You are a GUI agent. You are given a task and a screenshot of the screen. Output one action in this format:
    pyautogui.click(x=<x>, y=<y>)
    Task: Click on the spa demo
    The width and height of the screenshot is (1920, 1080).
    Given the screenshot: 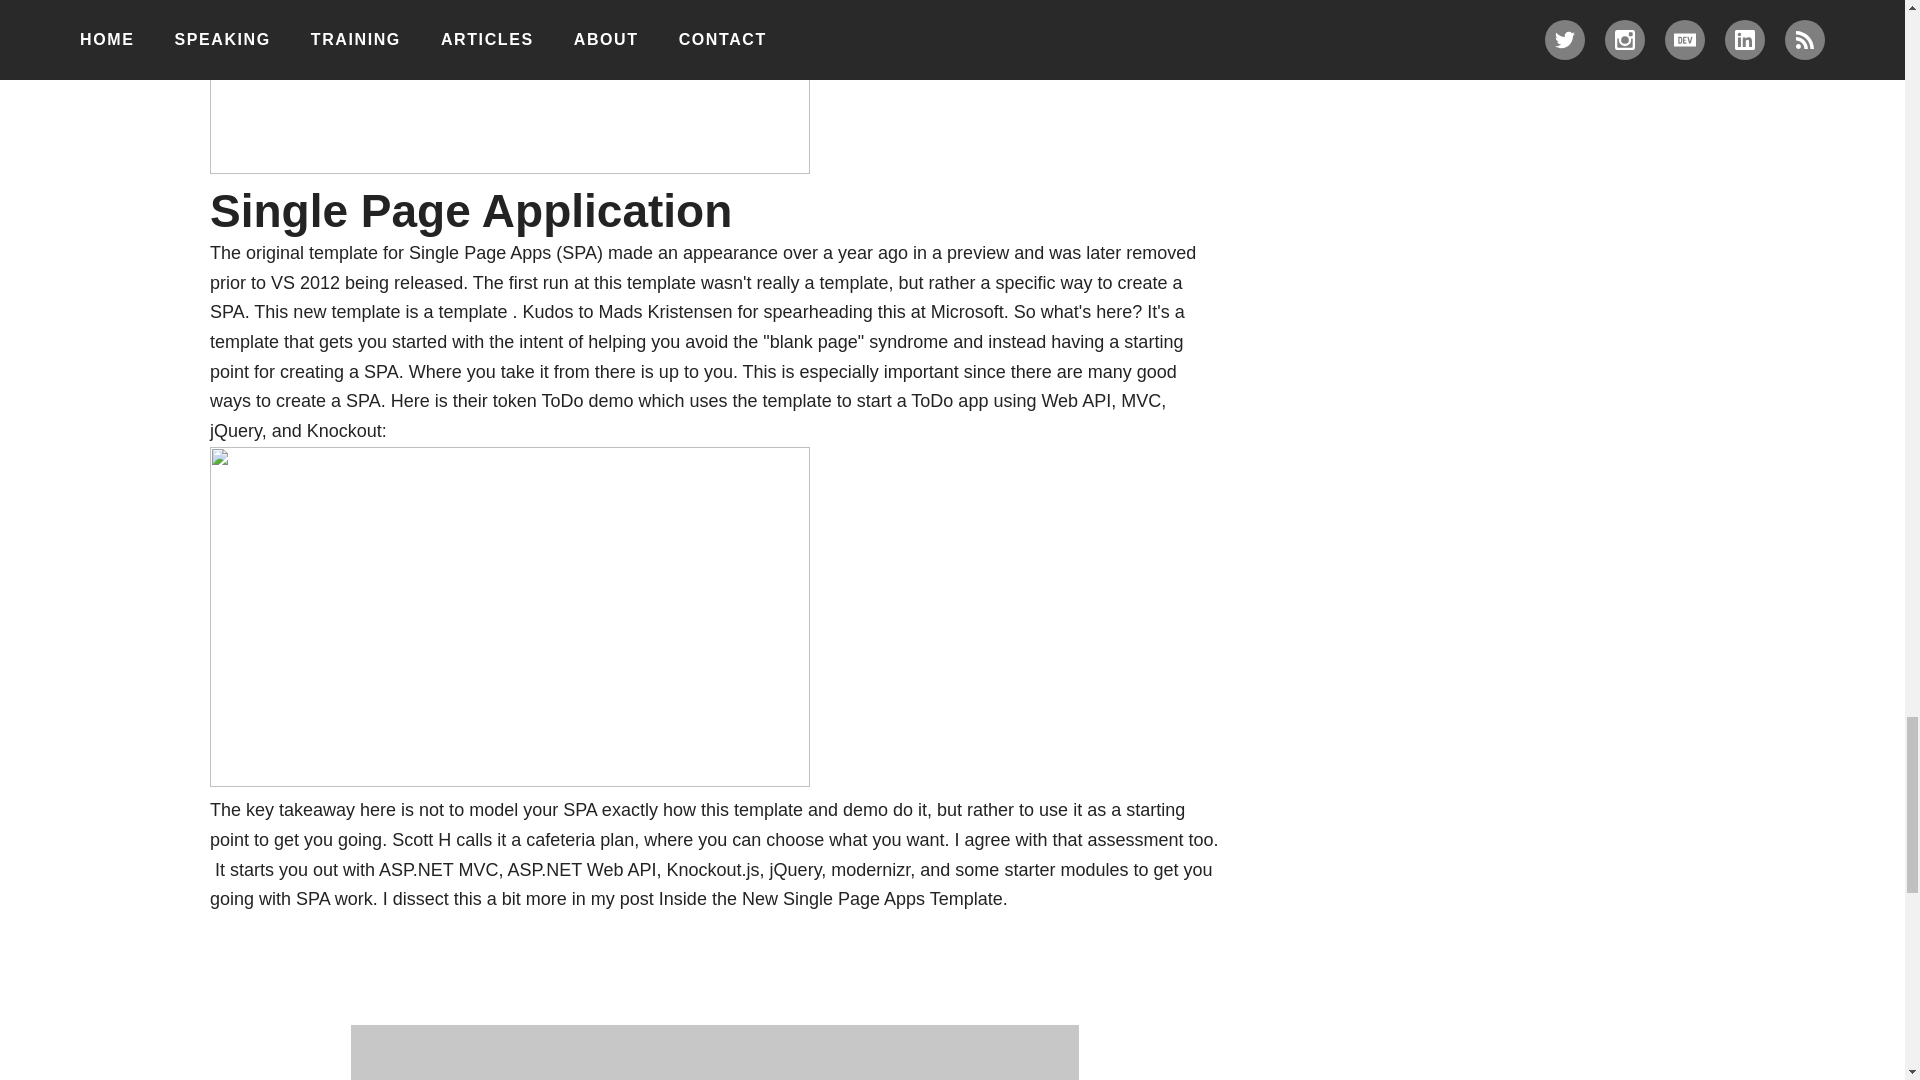 What is the action you would take?
    pyautogui.click(x=510, y=617)
    